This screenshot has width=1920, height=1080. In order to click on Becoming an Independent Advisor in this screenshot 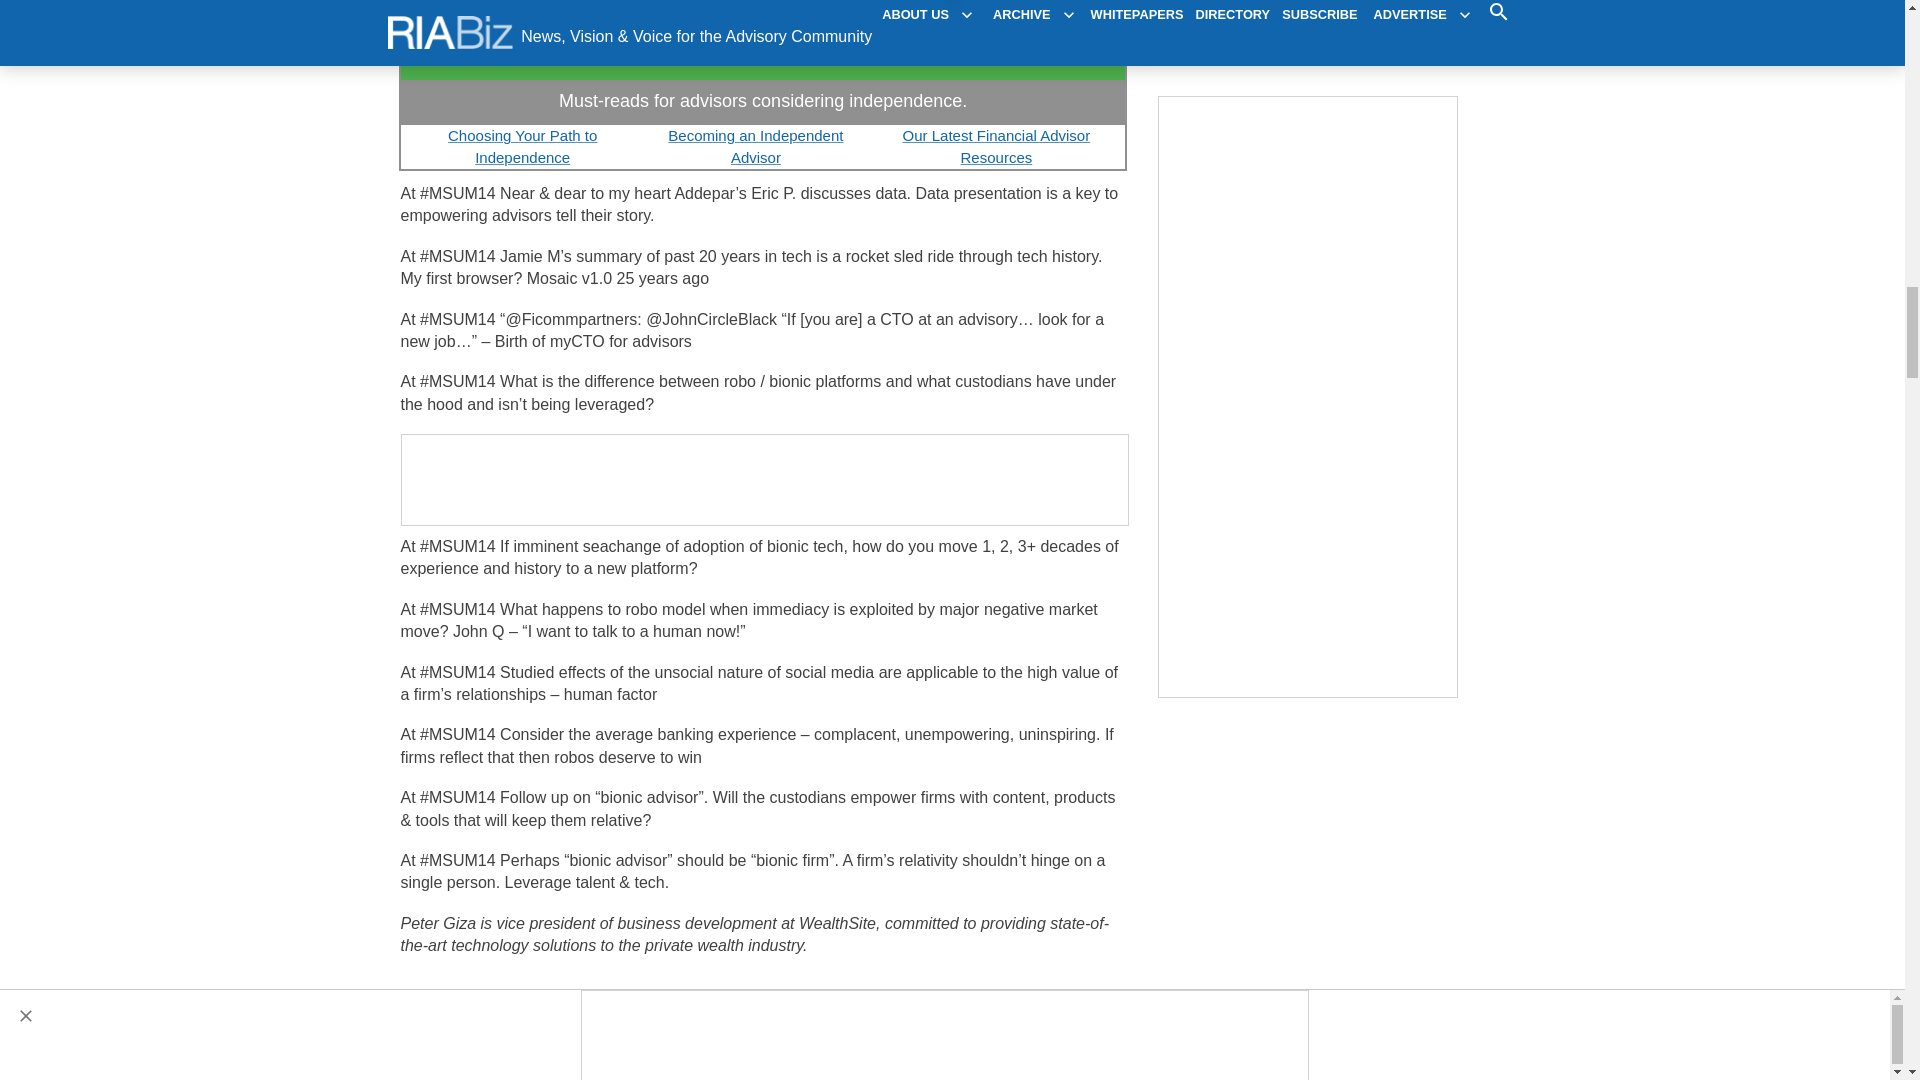, I will do `click(755, 146)`.